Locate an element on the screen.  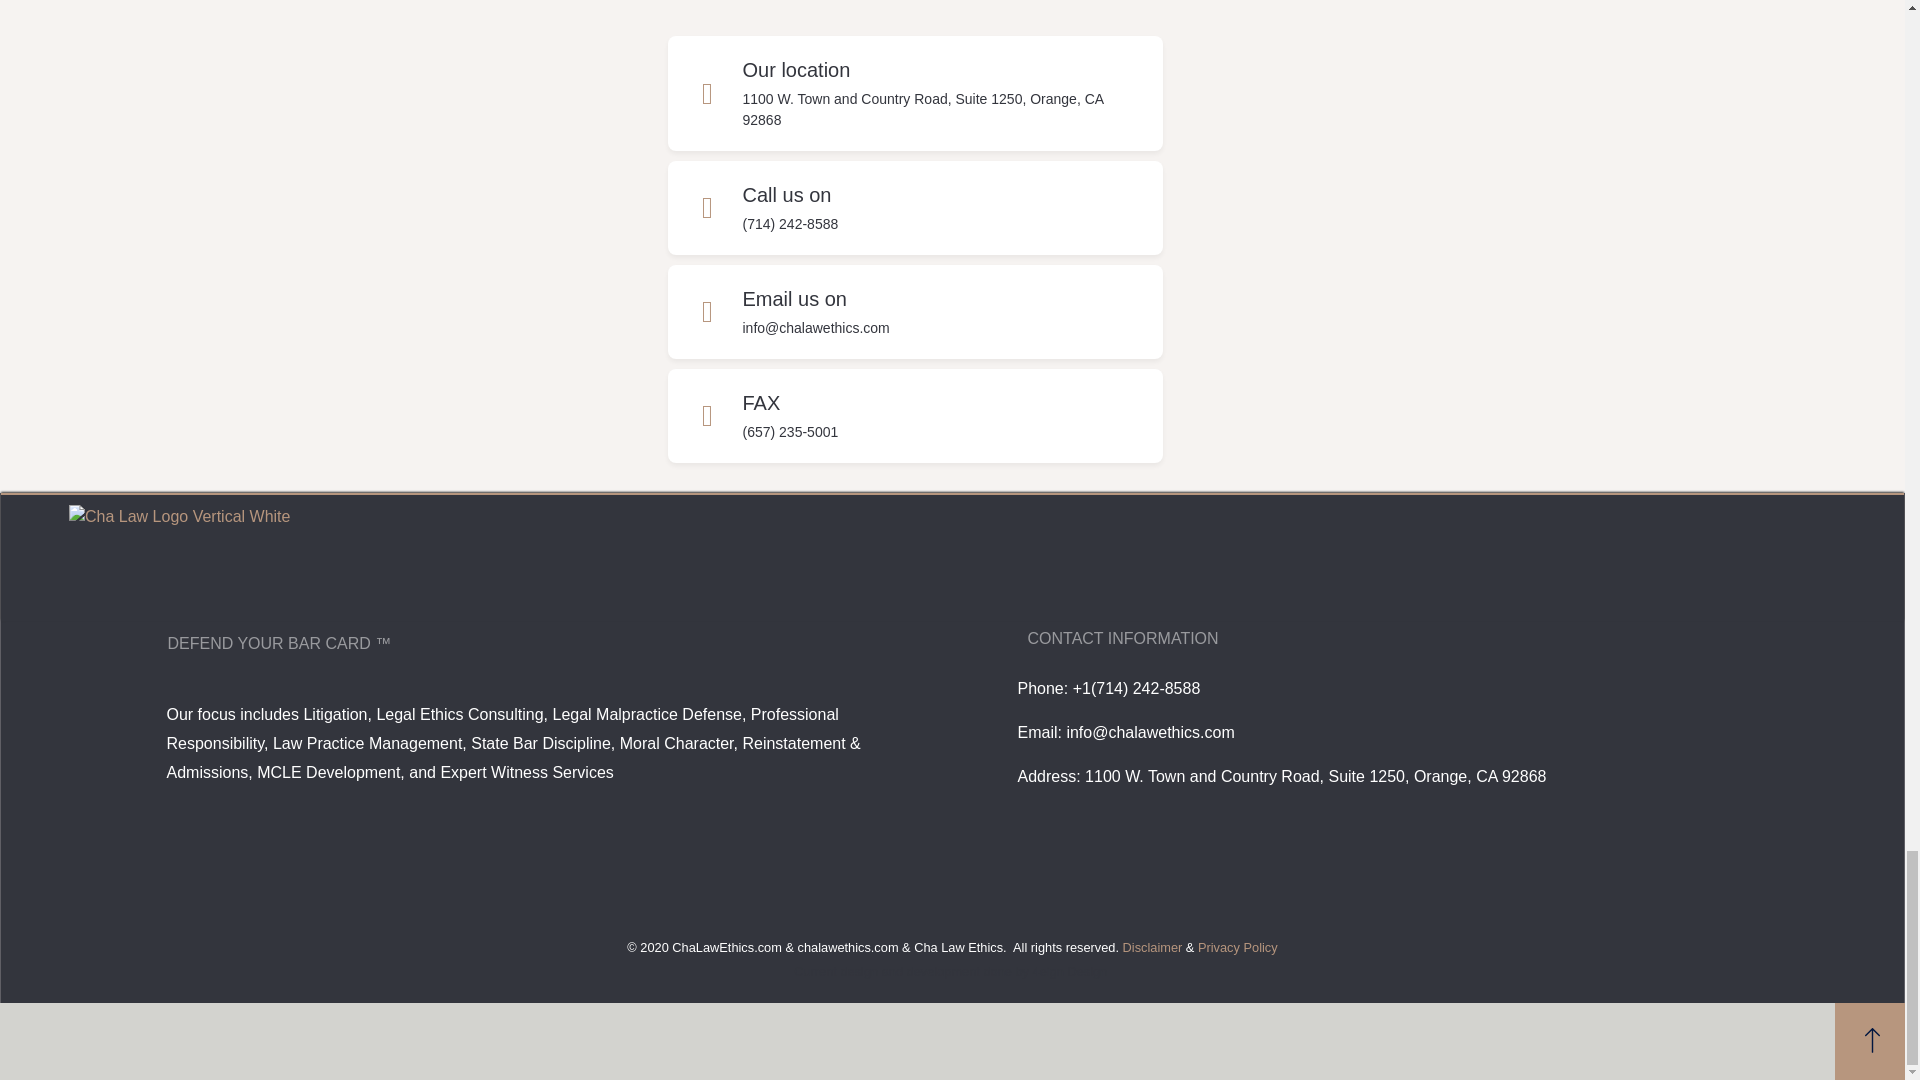
Cha Law Logo Vertical White is located at coordinates (179, 560).